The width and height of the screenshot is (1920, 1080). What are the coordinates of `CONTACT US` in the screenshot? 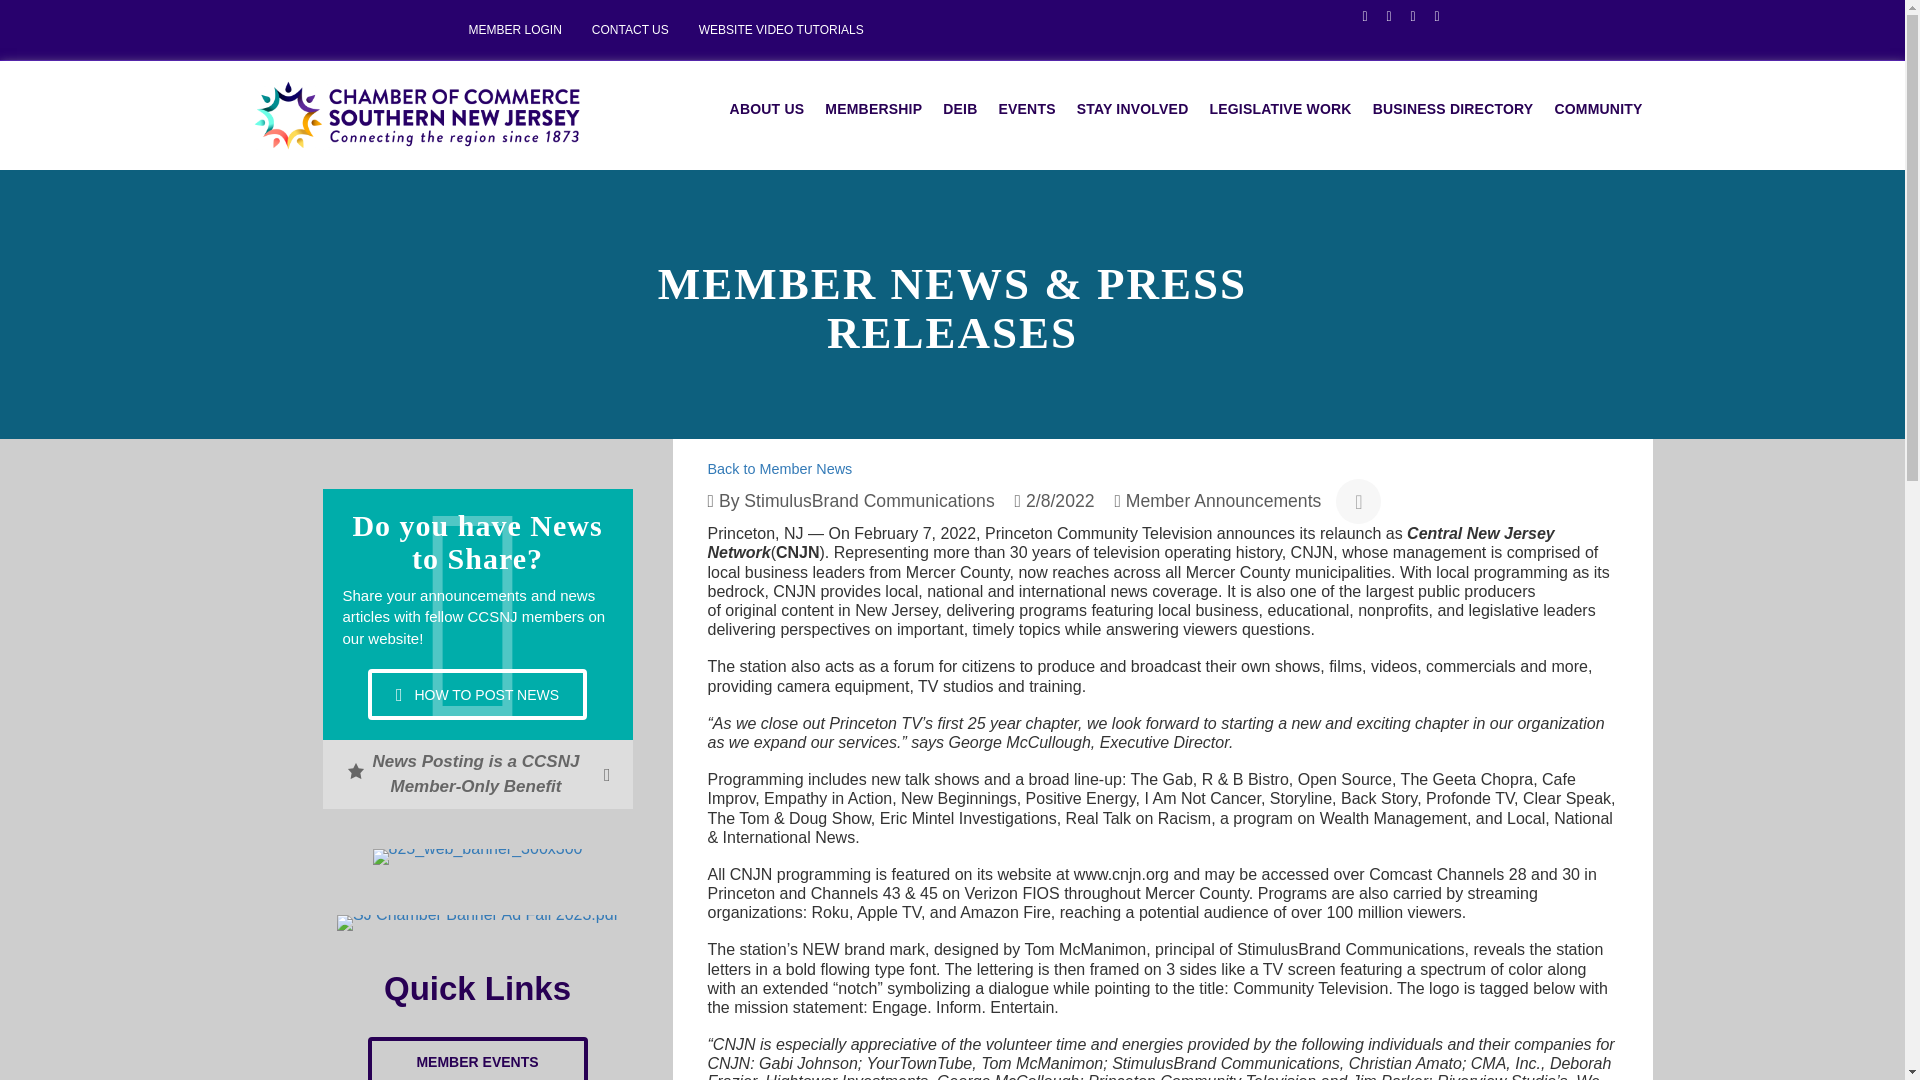 It's located at (630, 30).